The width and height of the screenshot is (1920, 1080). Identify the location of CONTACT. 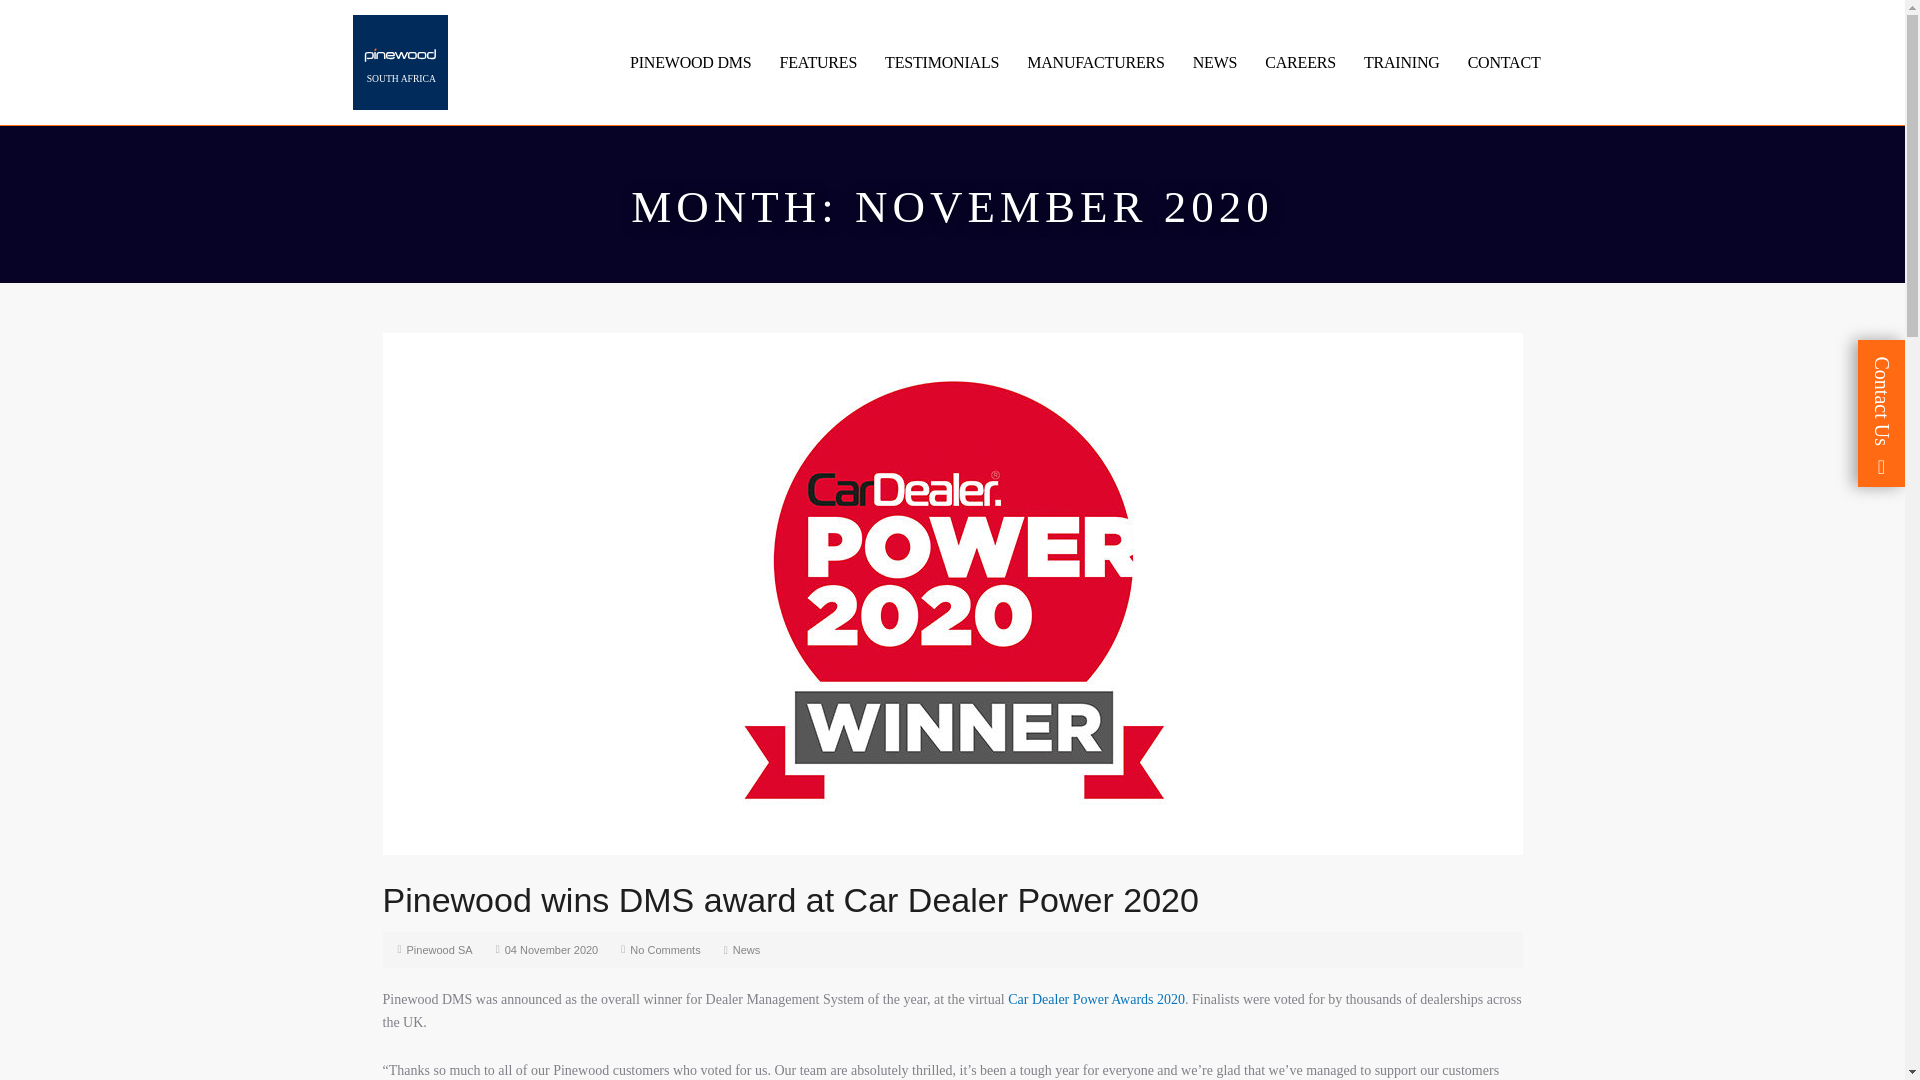
(1504, 63).